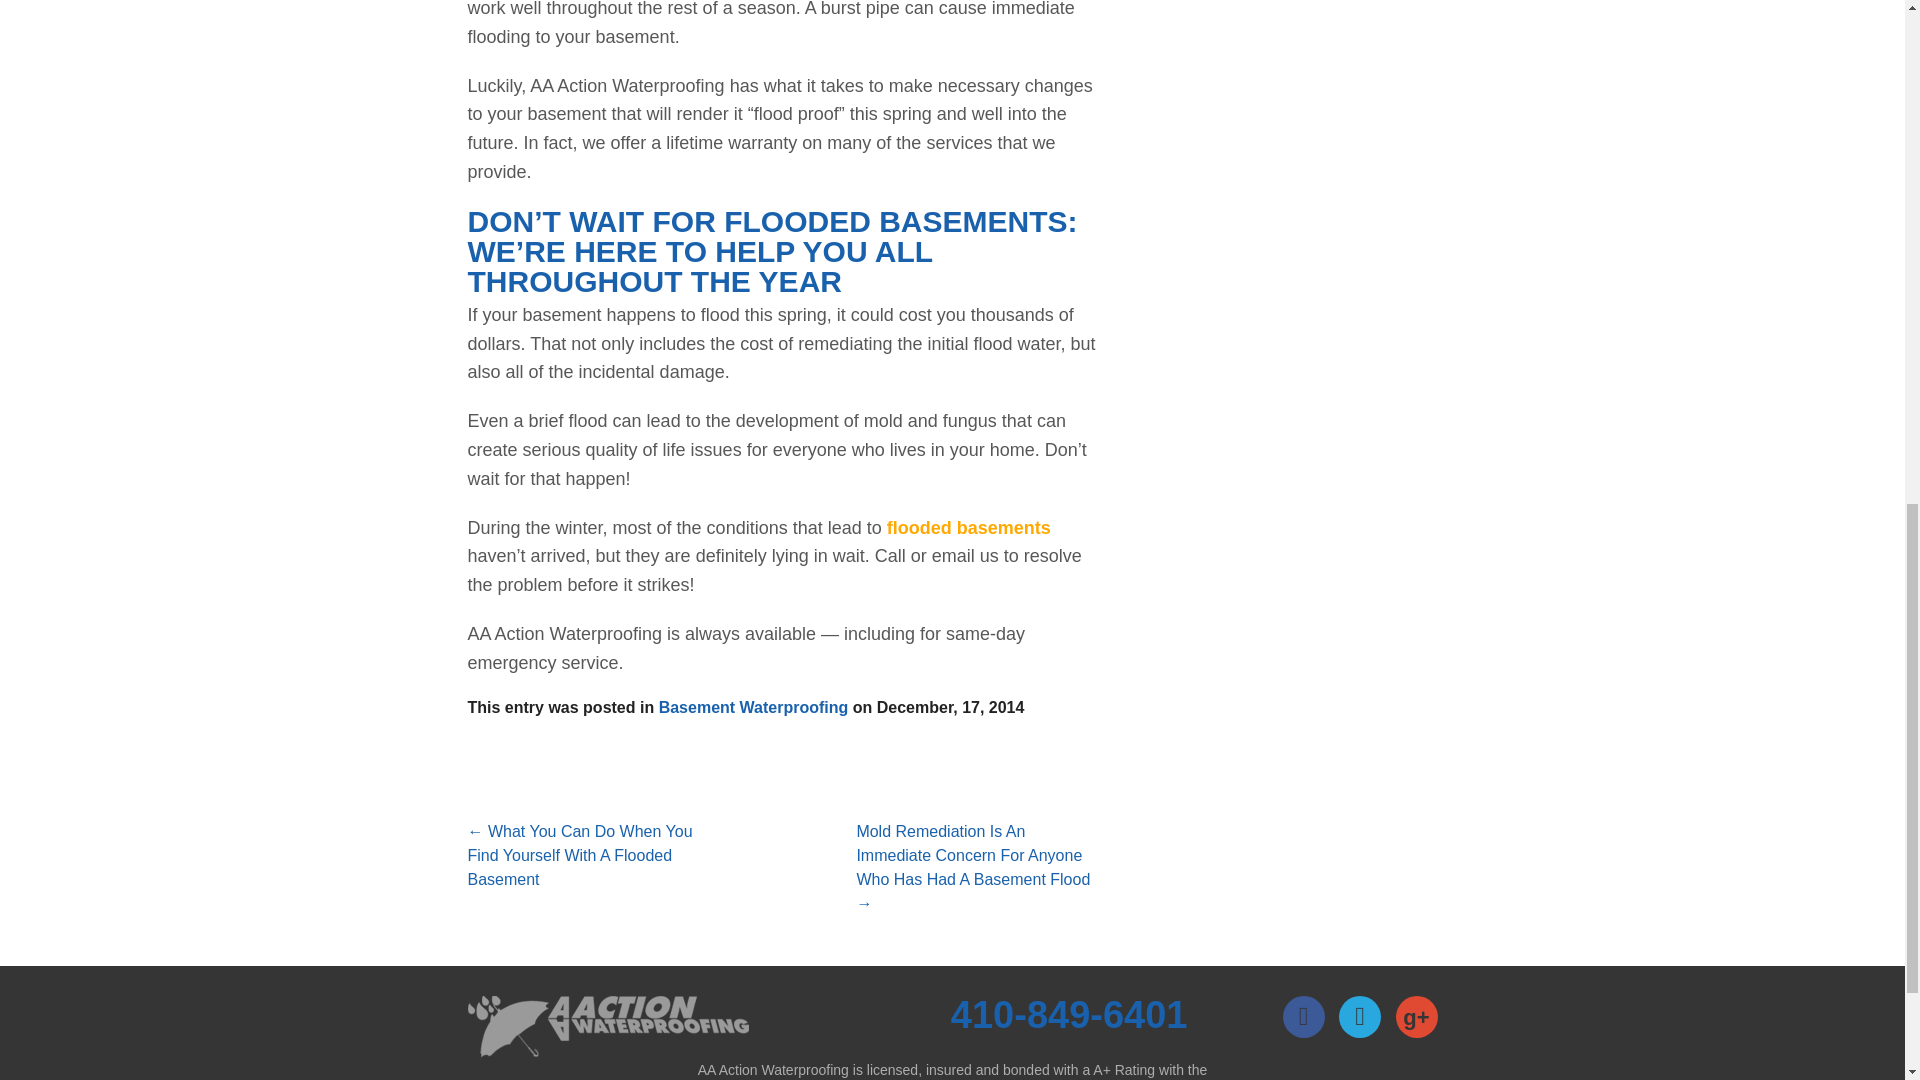 This screenshot has width=1920, height=1080. I want to click on 410-849-6401, so click(1069, 1014).